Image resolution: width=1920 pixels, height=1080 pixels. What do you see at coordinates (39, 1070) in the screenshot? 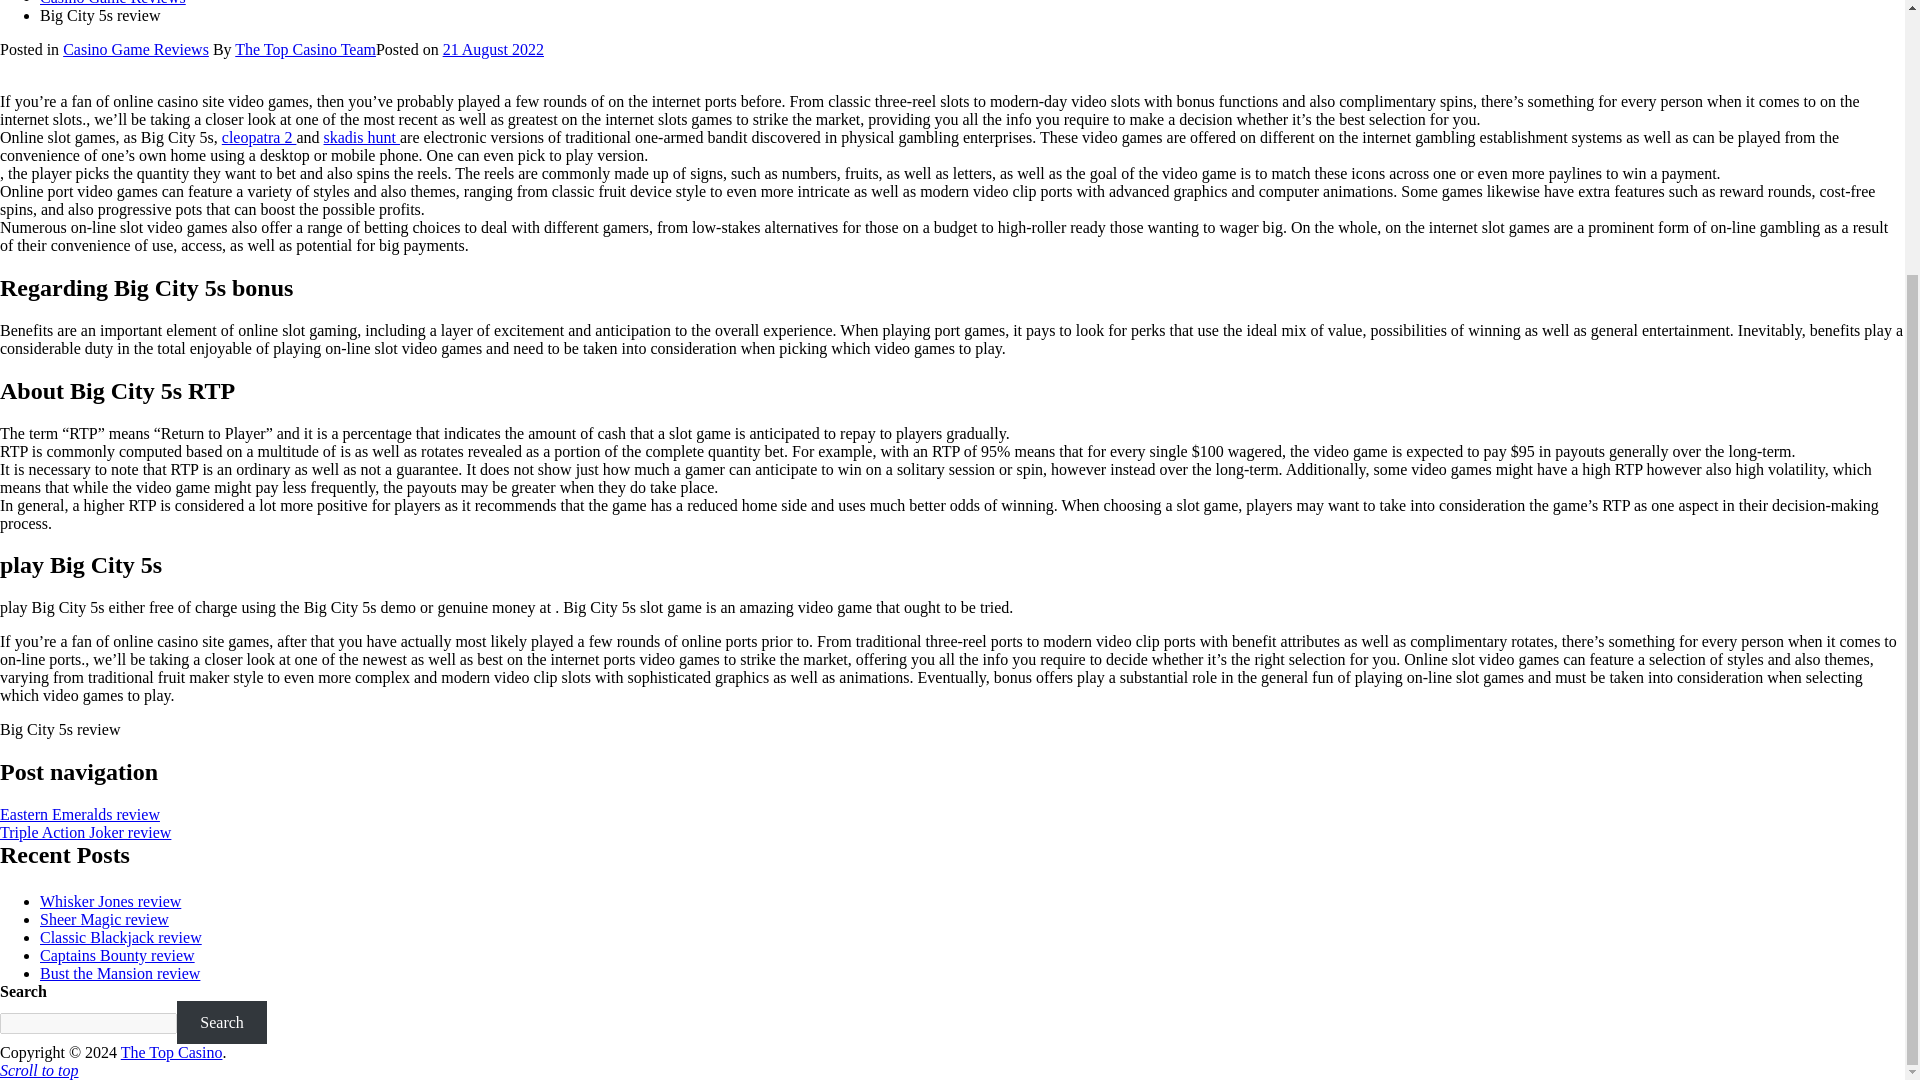
I see `Scroll to top` at bounding box center [39, 1070].